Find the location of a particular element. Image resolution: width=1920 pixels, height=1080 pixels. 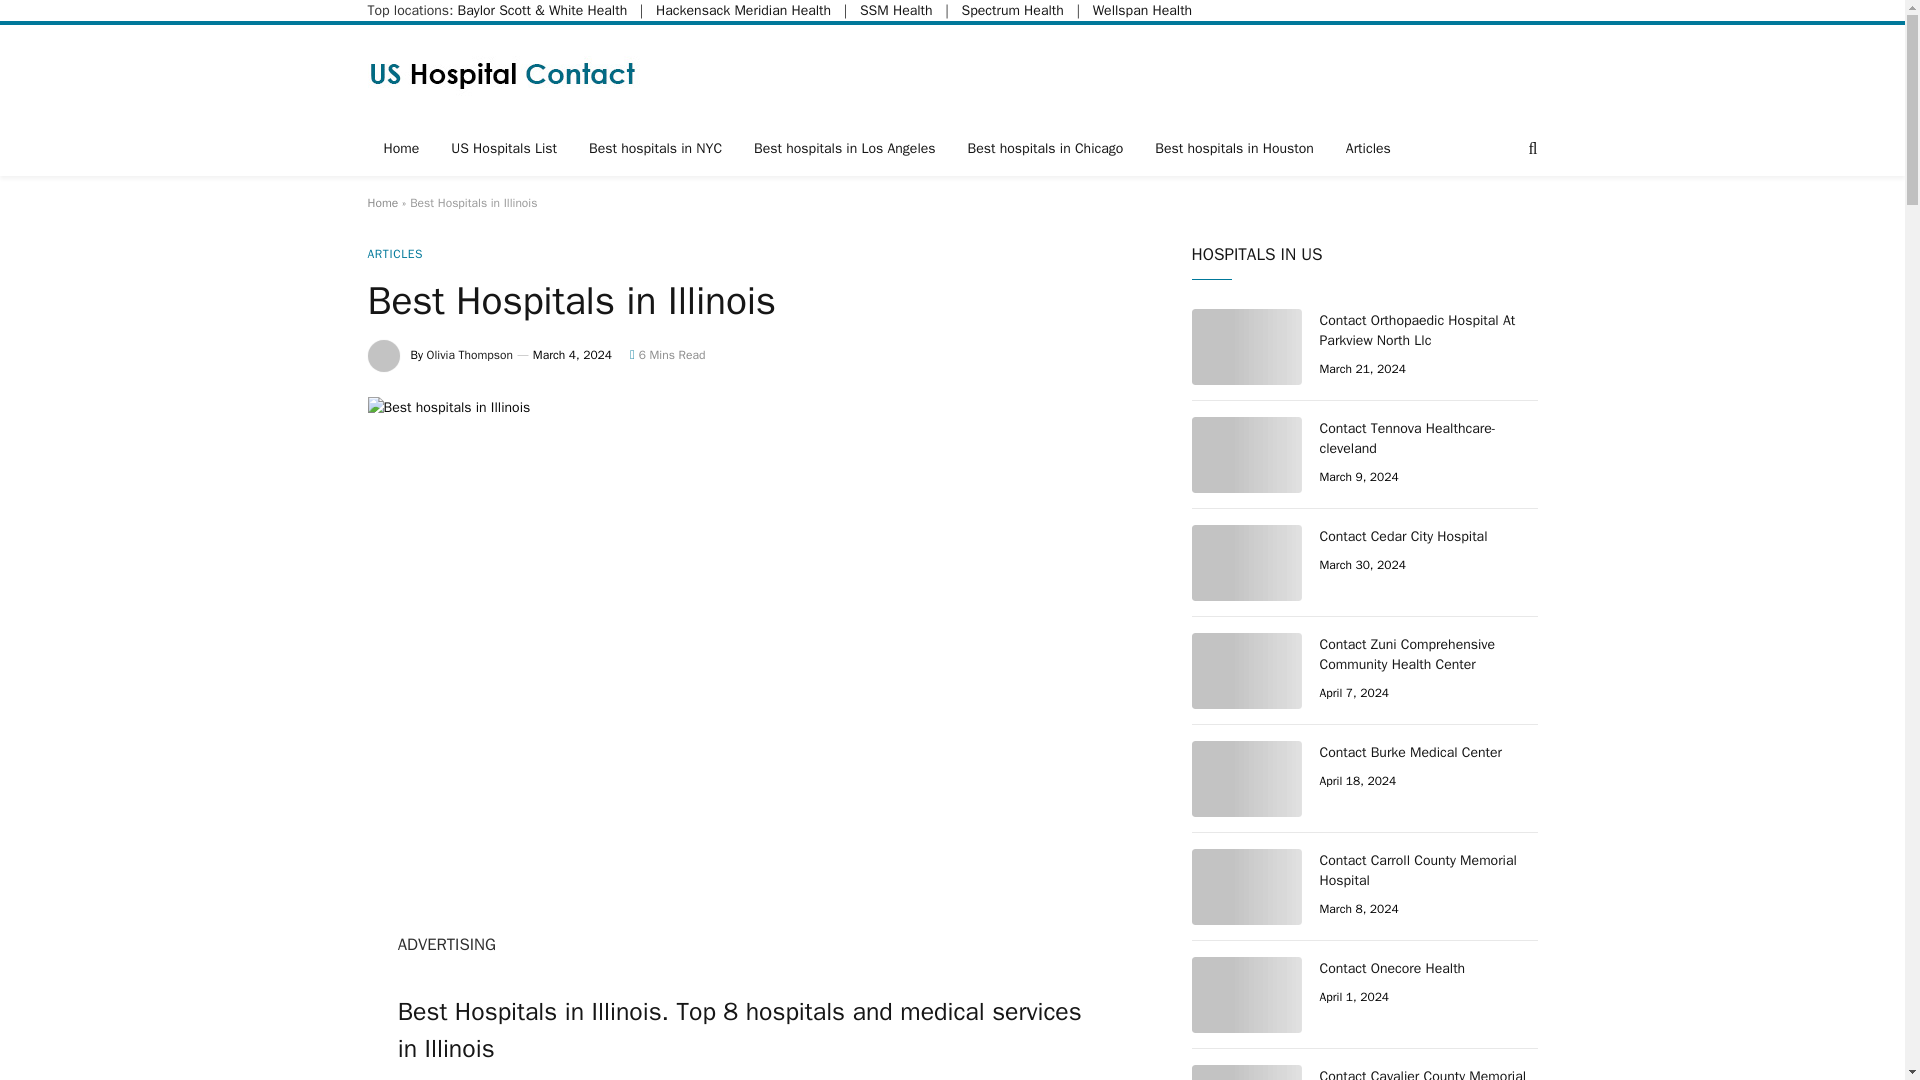

US Hospitals List is located at coordinates (504, 149).